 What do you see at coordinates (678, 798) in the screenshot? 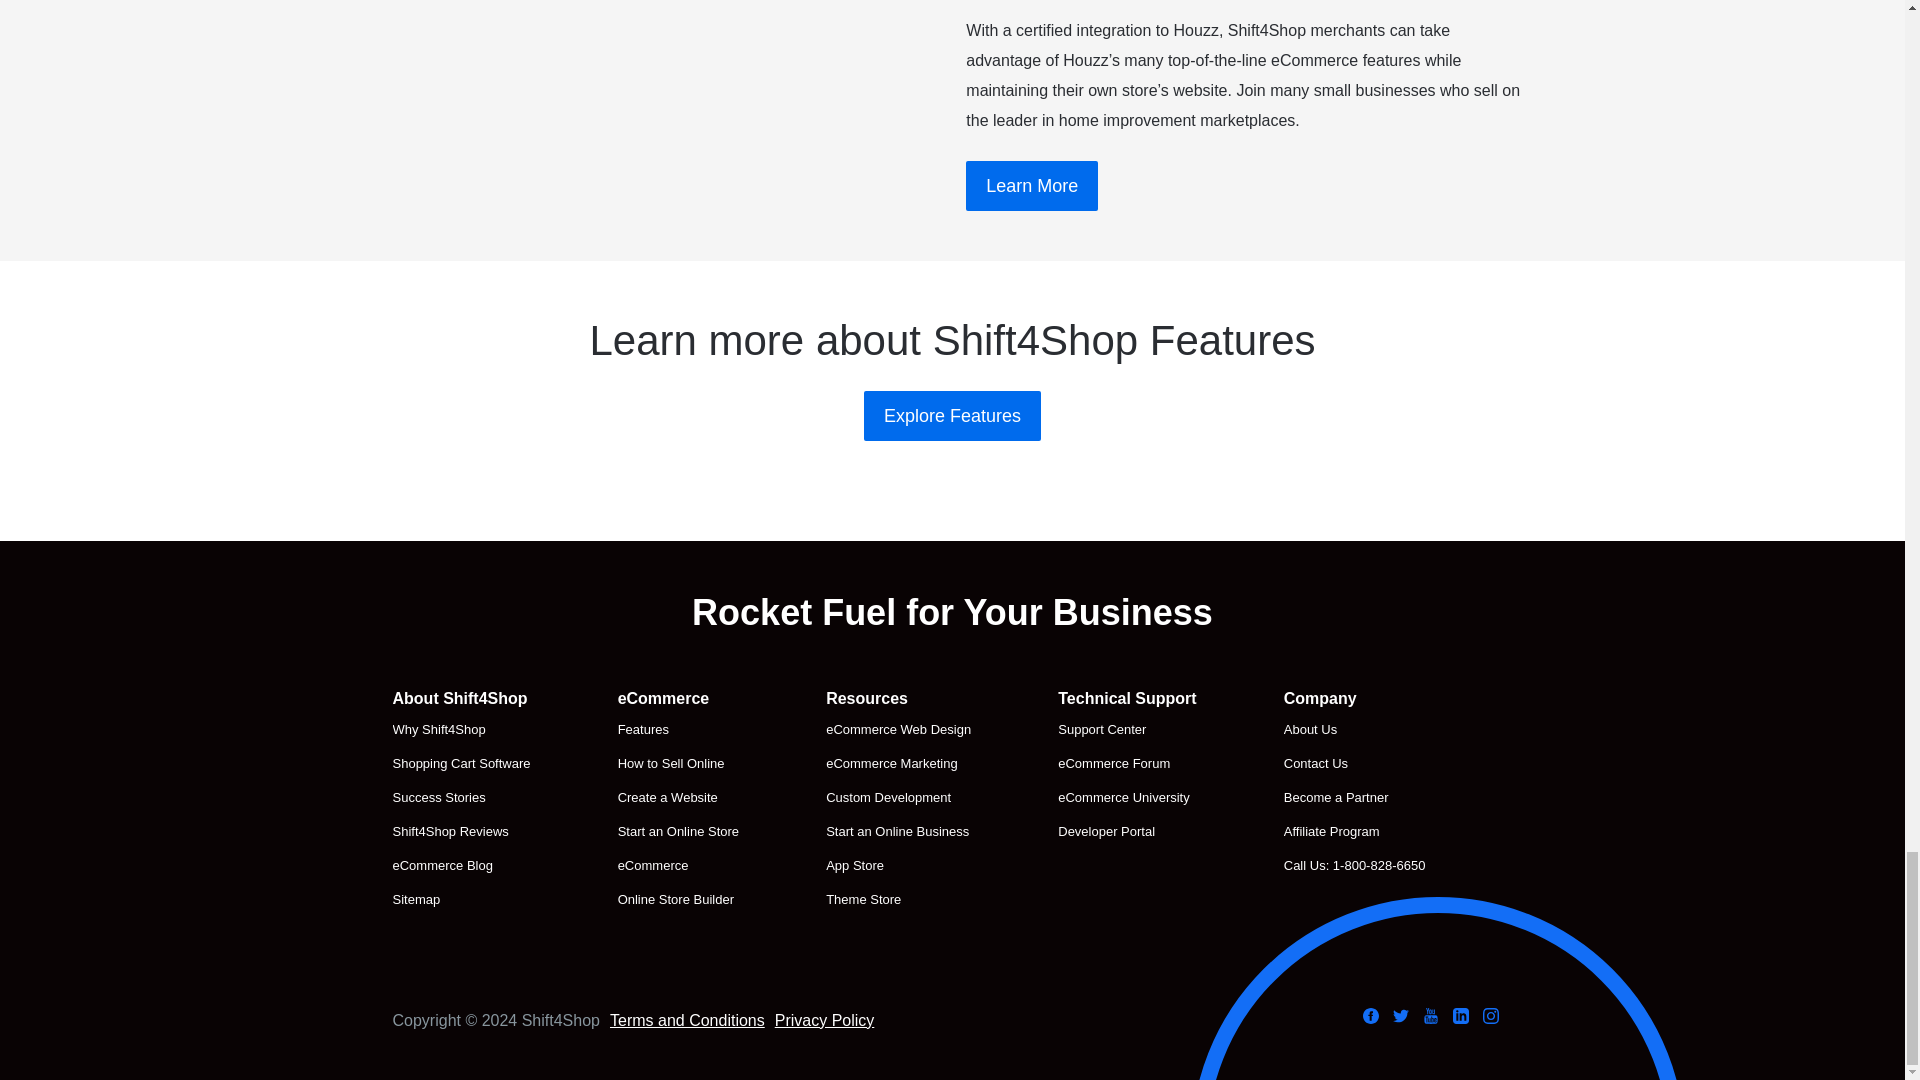
I see `Create a Website` at bounding box center [678, 798].